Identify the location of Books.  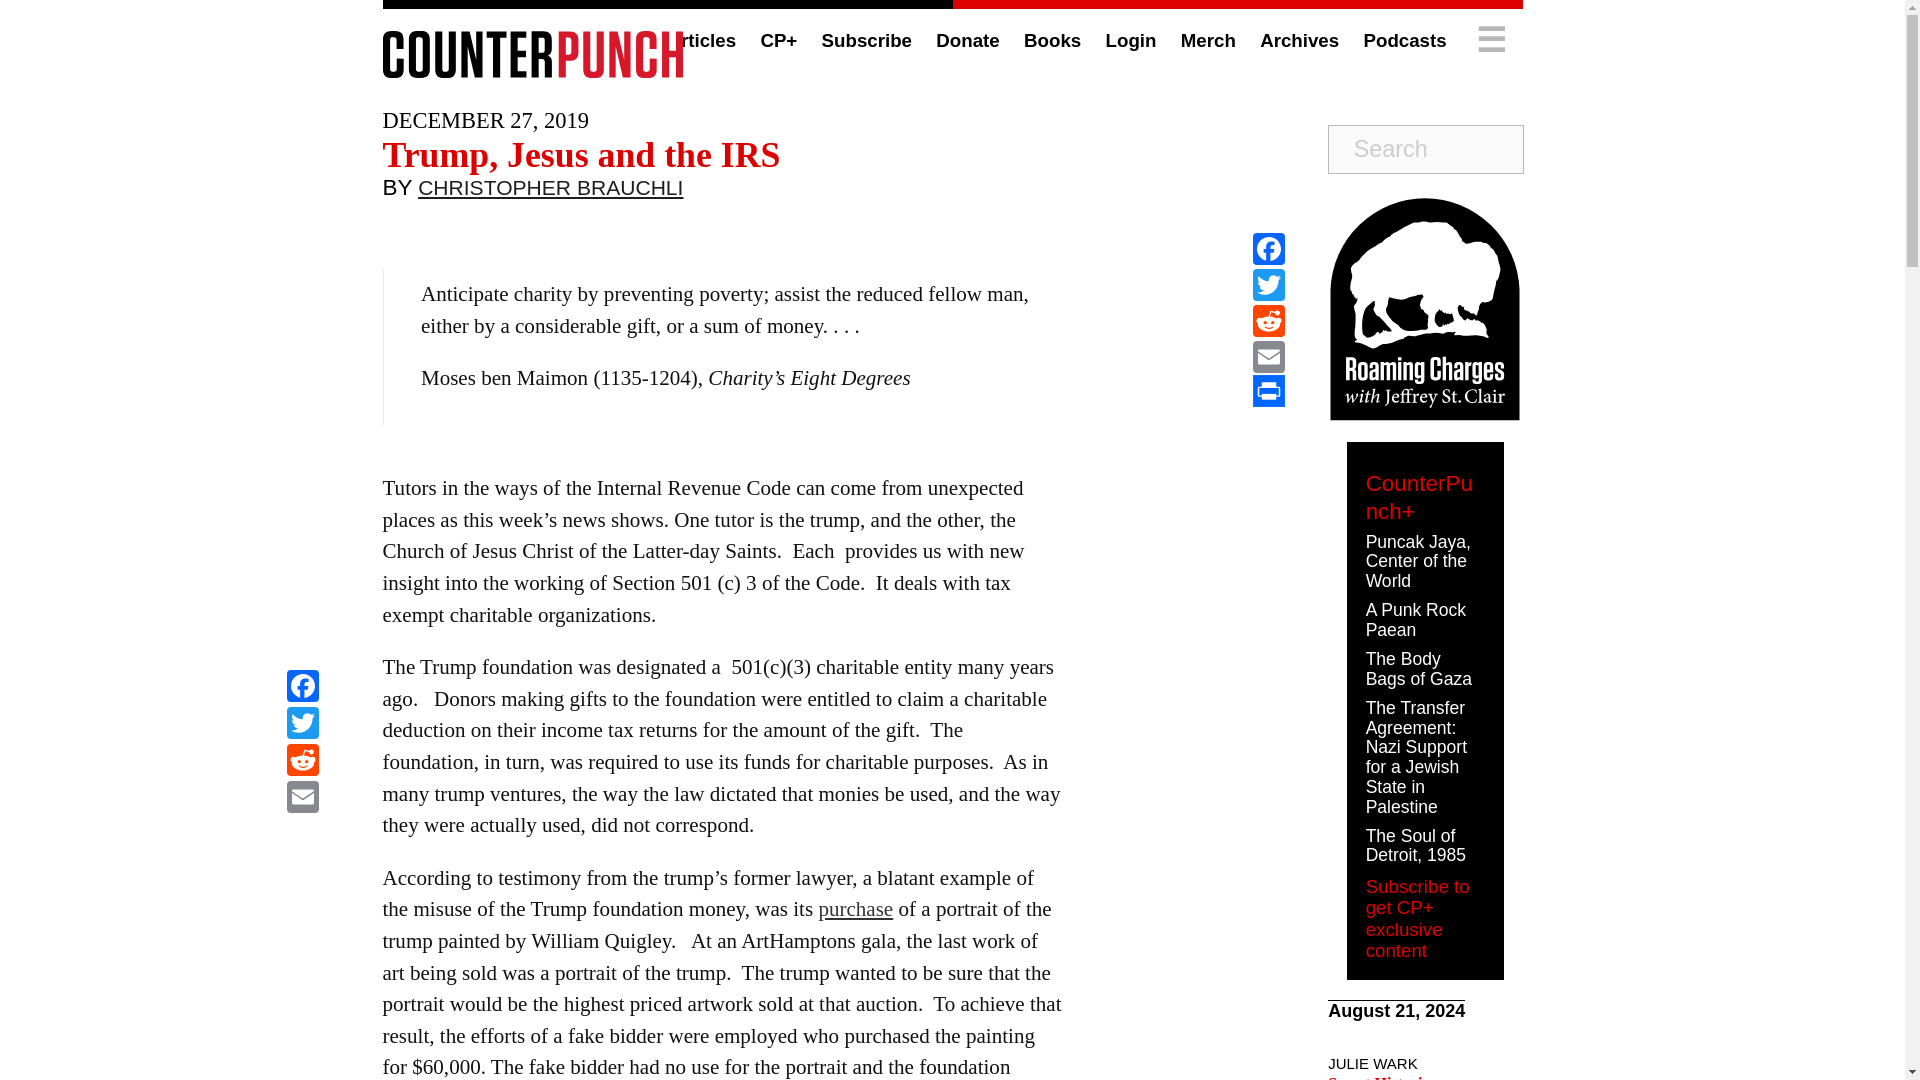
(1052, 40).